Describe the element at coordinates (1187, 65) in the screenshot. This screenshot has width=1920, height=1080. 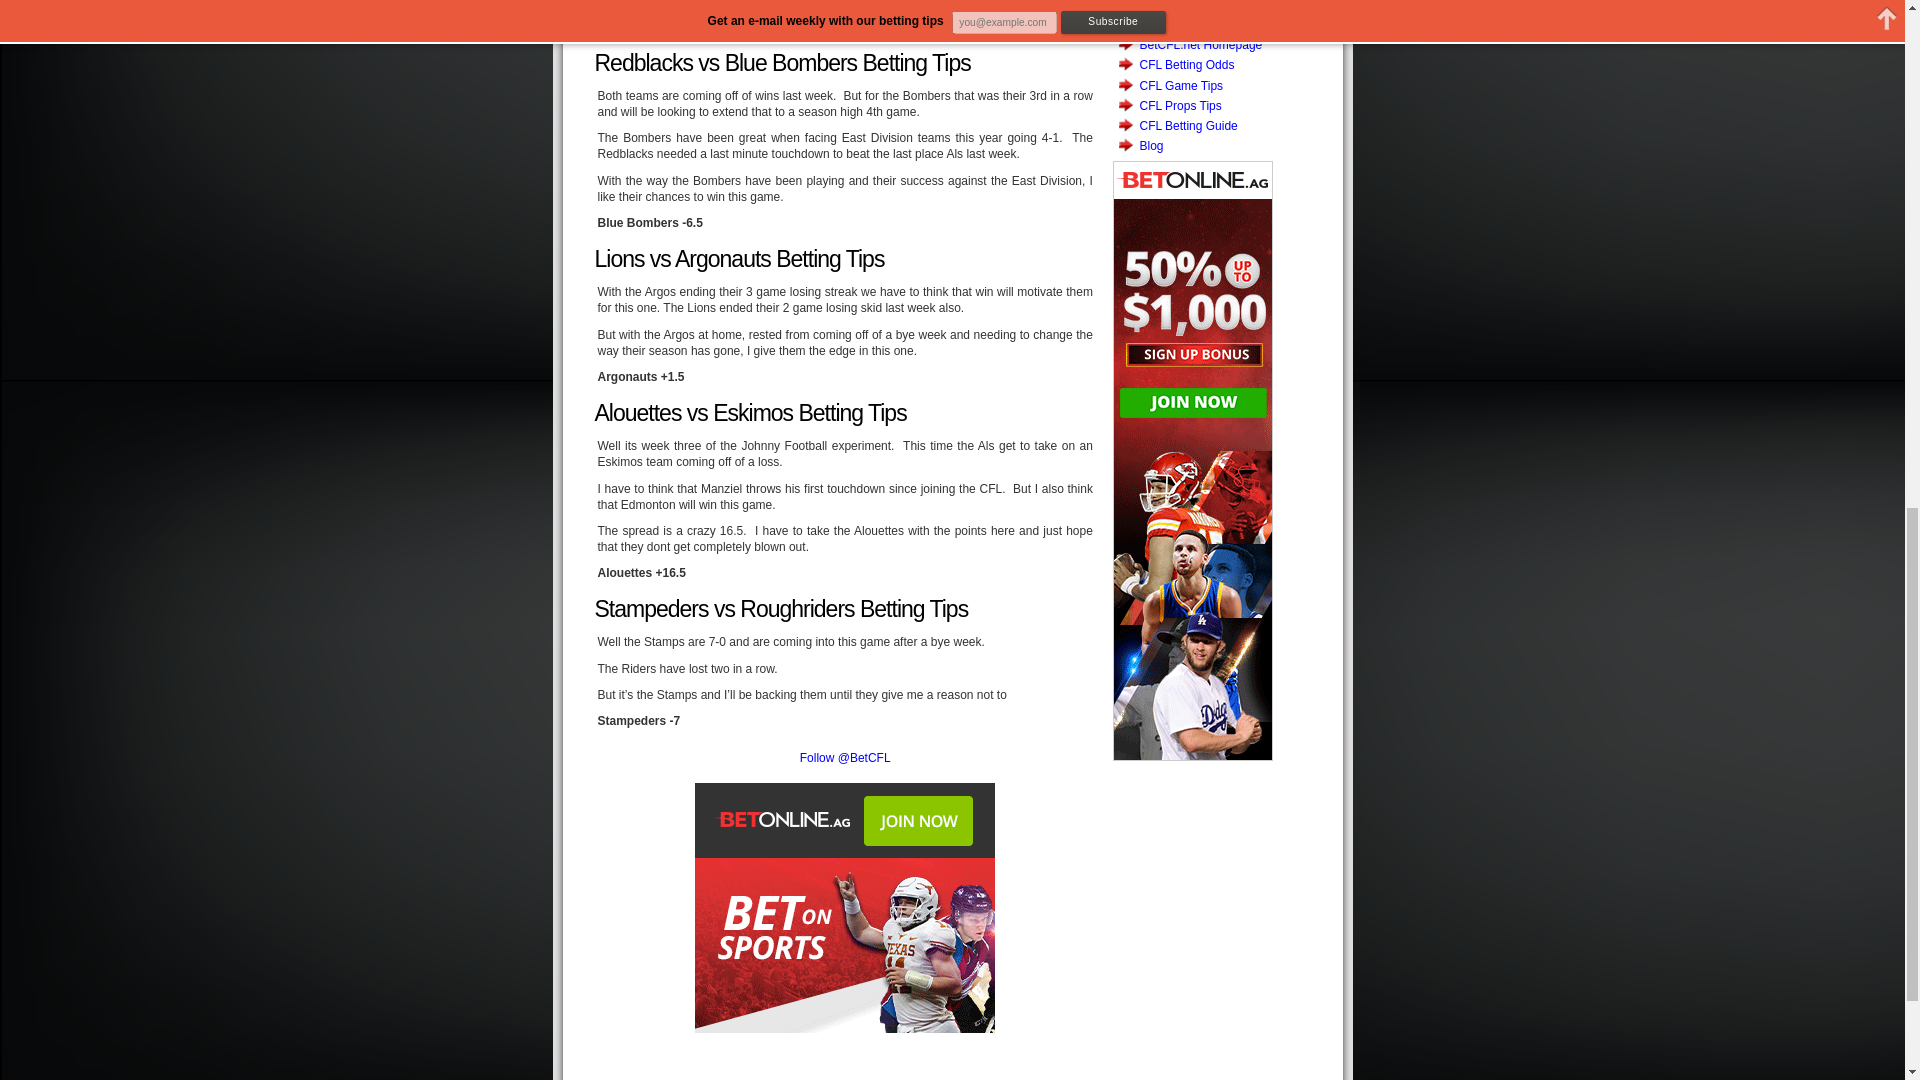
I see `CFL Betting Odds` at that location.